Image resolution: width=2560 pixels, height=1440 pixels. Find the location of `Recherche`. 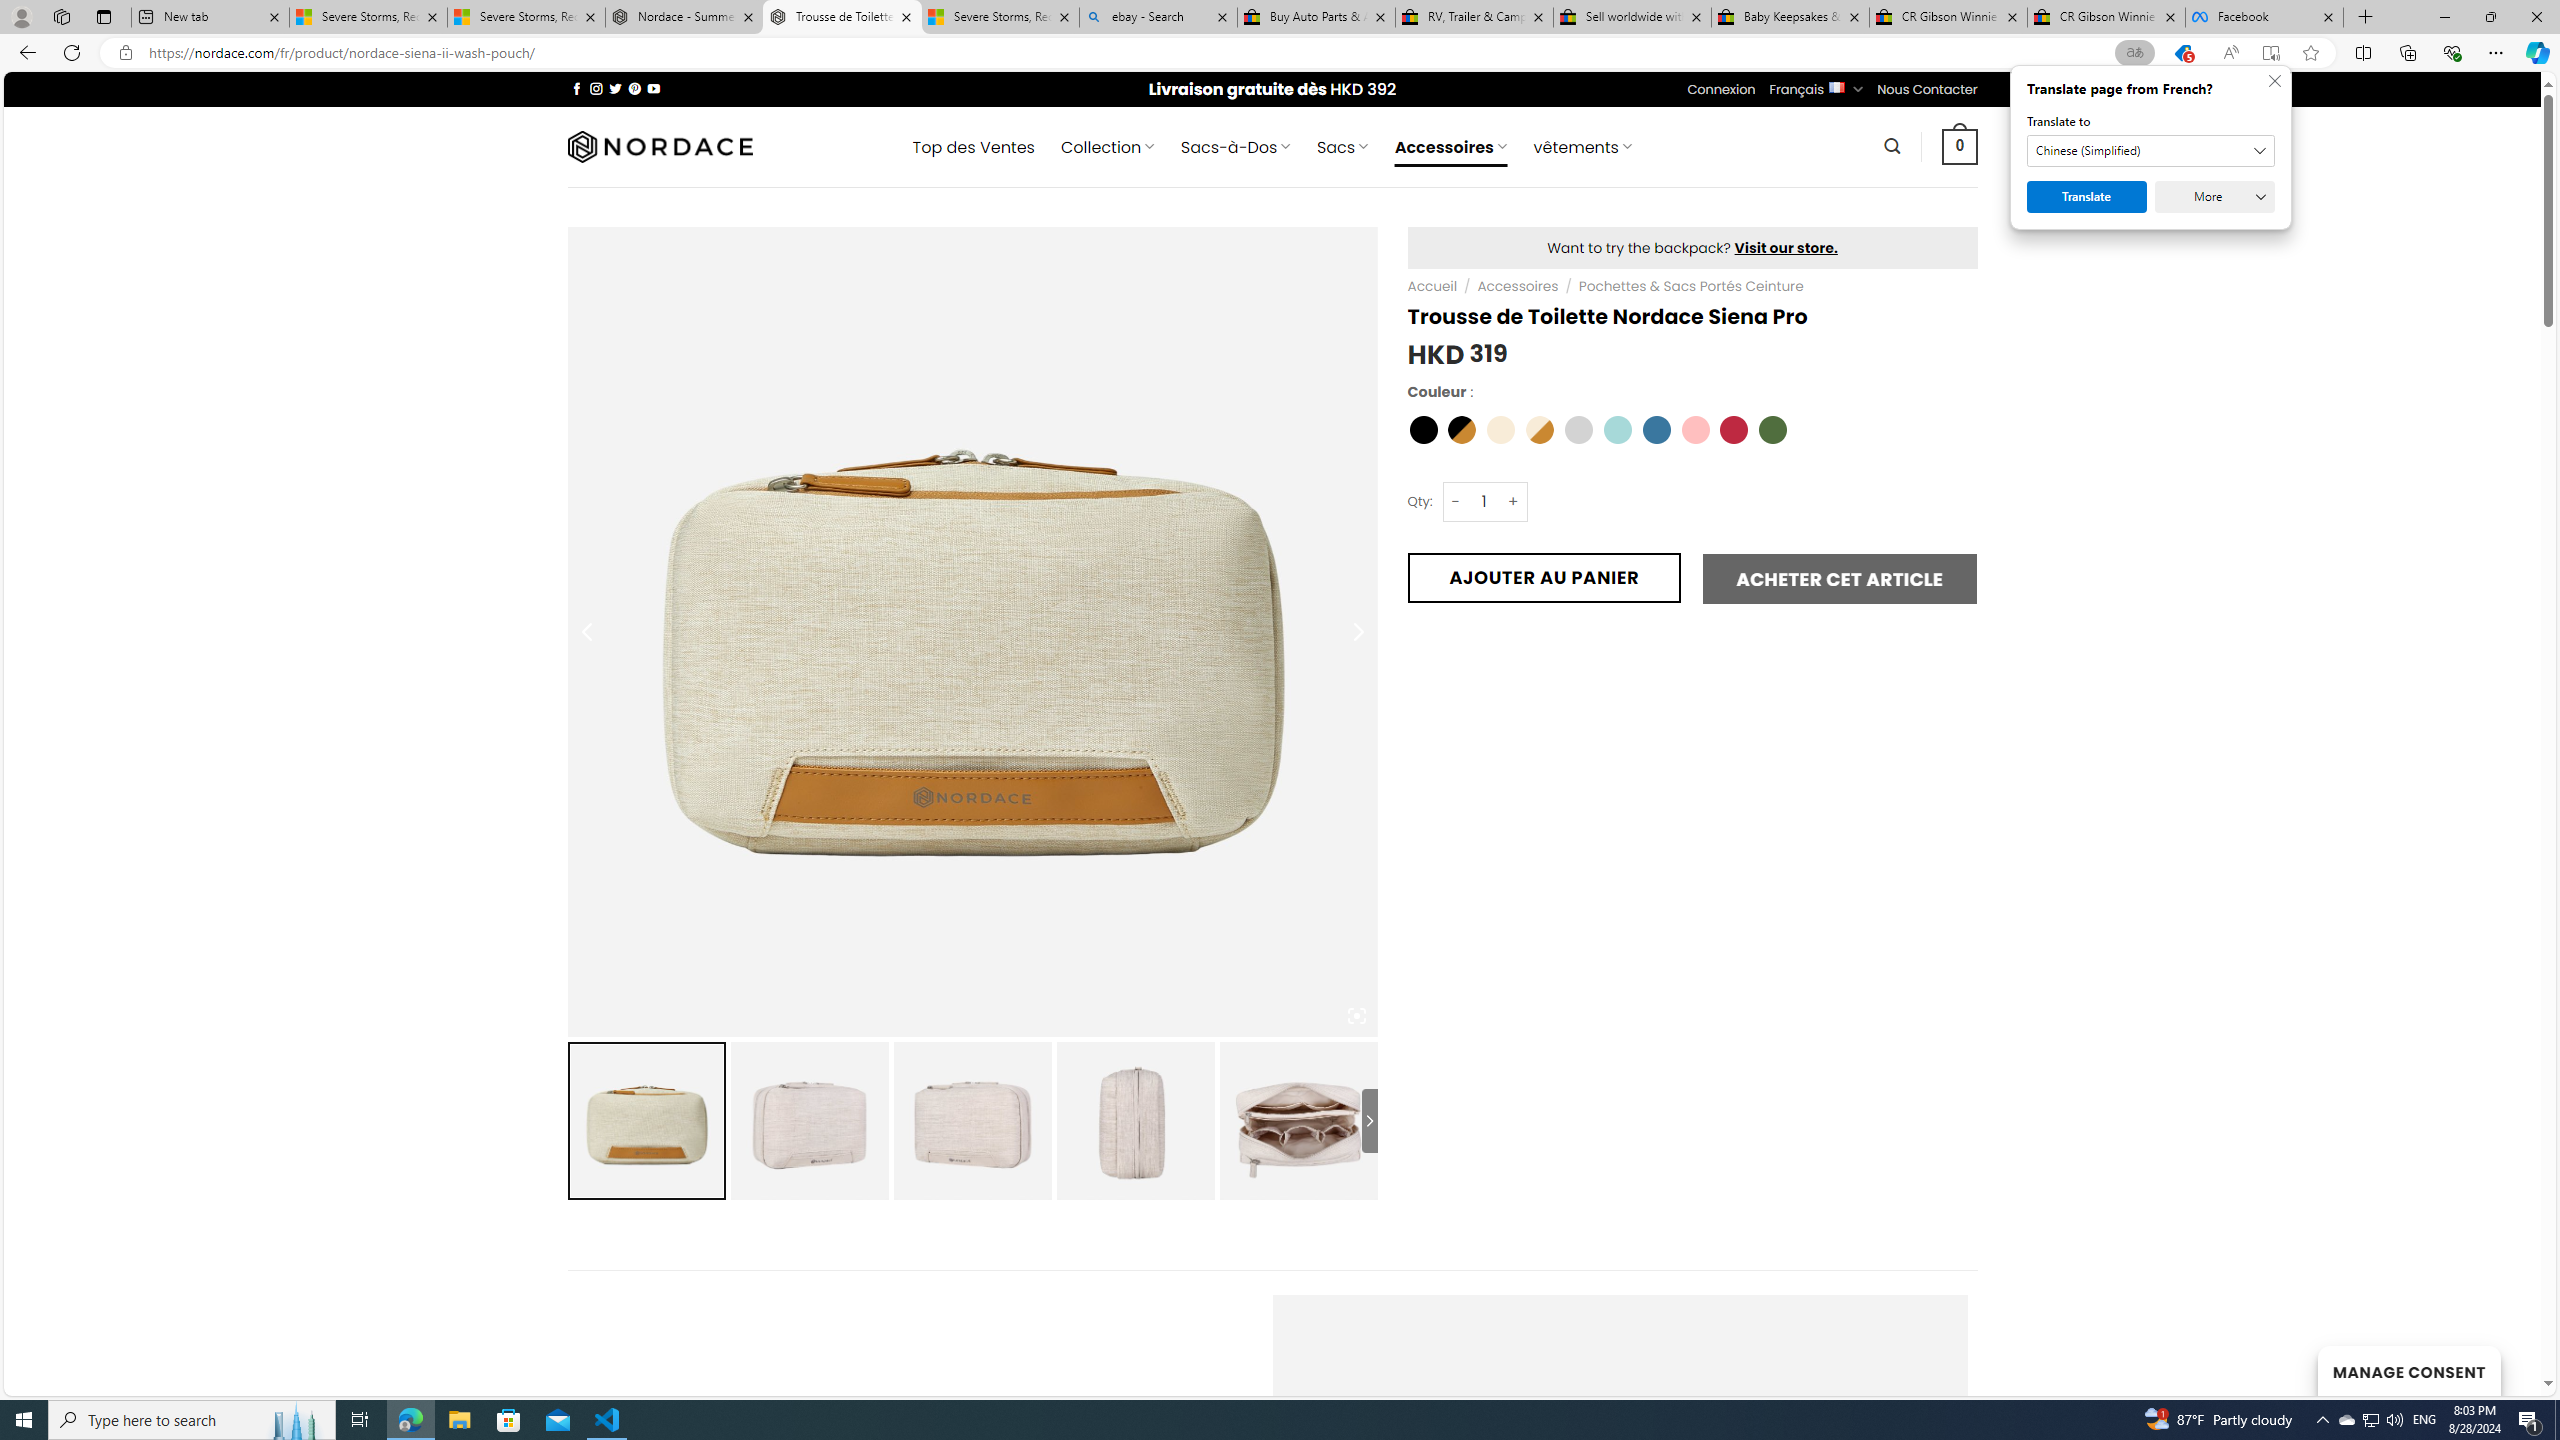

Recherche is located at coordinates (1893, 146).